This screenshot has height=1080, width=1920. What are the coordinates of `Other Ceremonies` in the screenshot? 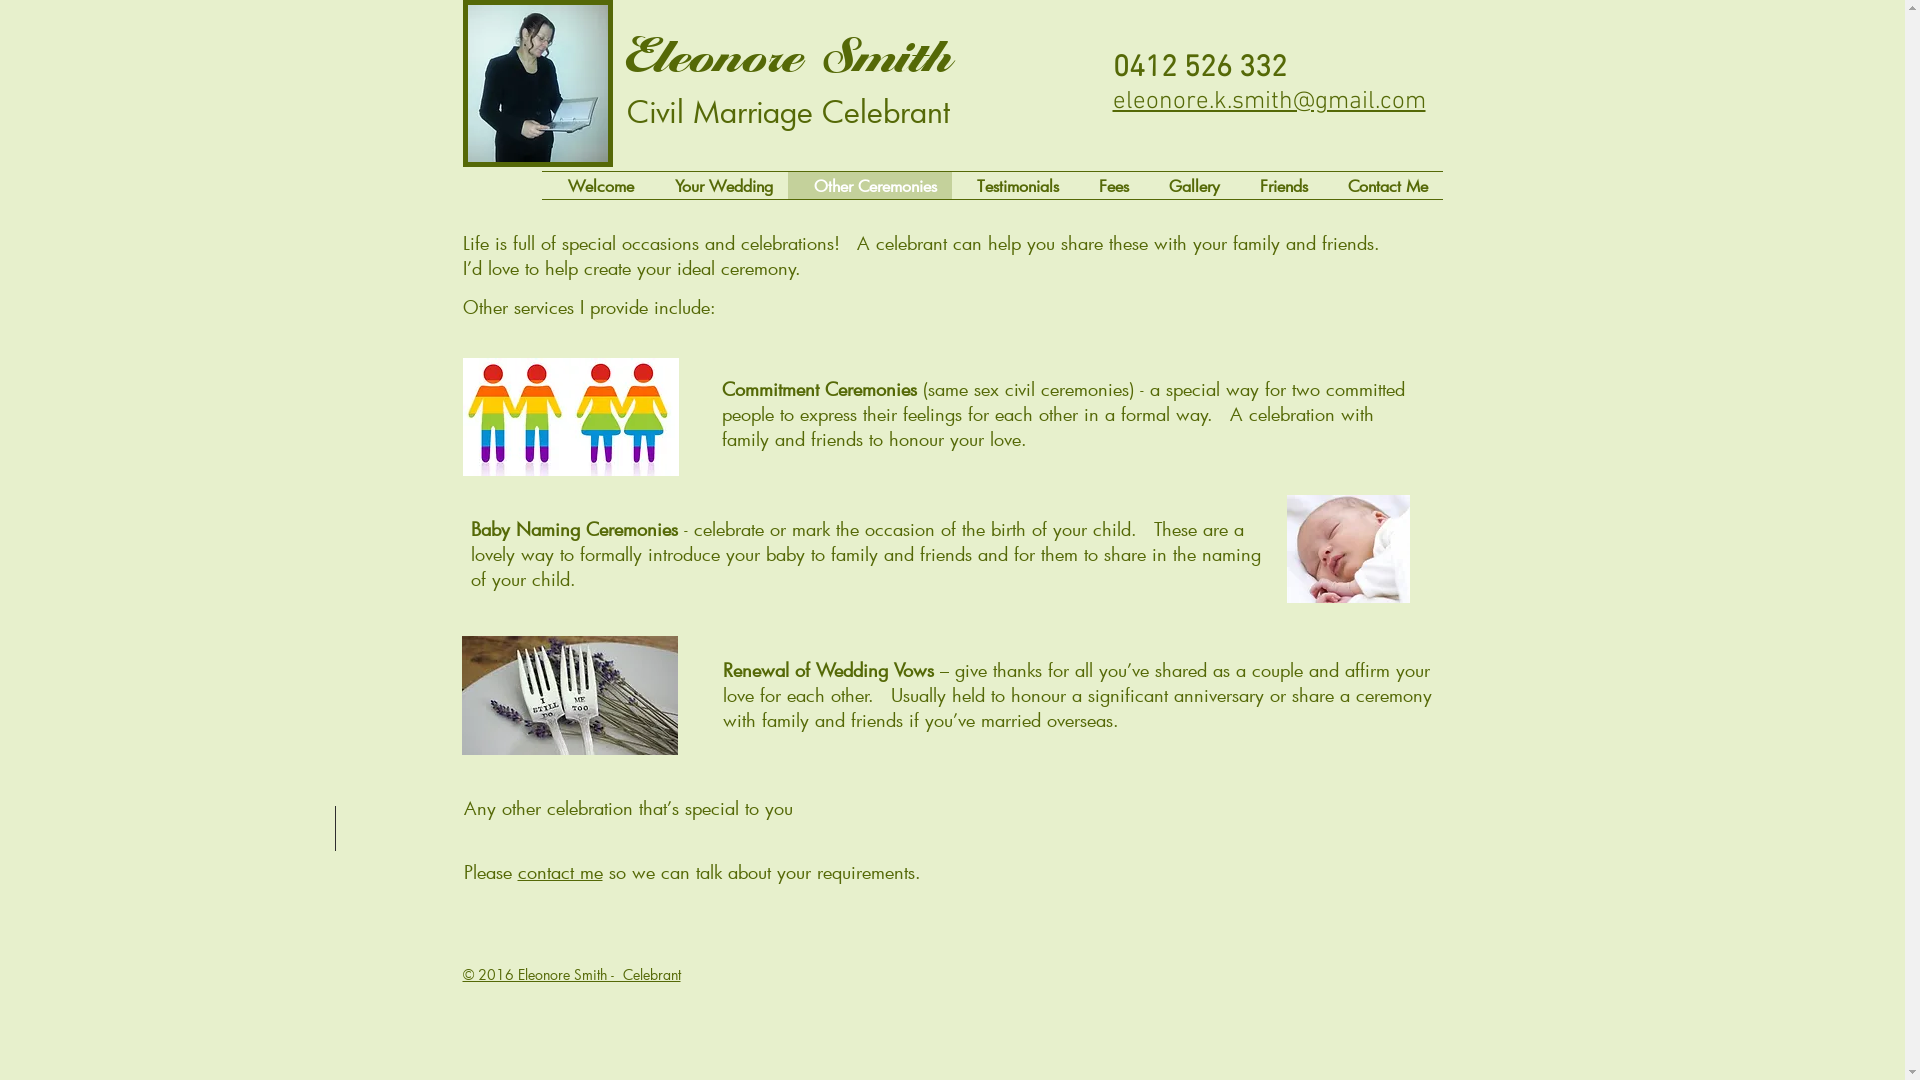 It's located at (870, 186).